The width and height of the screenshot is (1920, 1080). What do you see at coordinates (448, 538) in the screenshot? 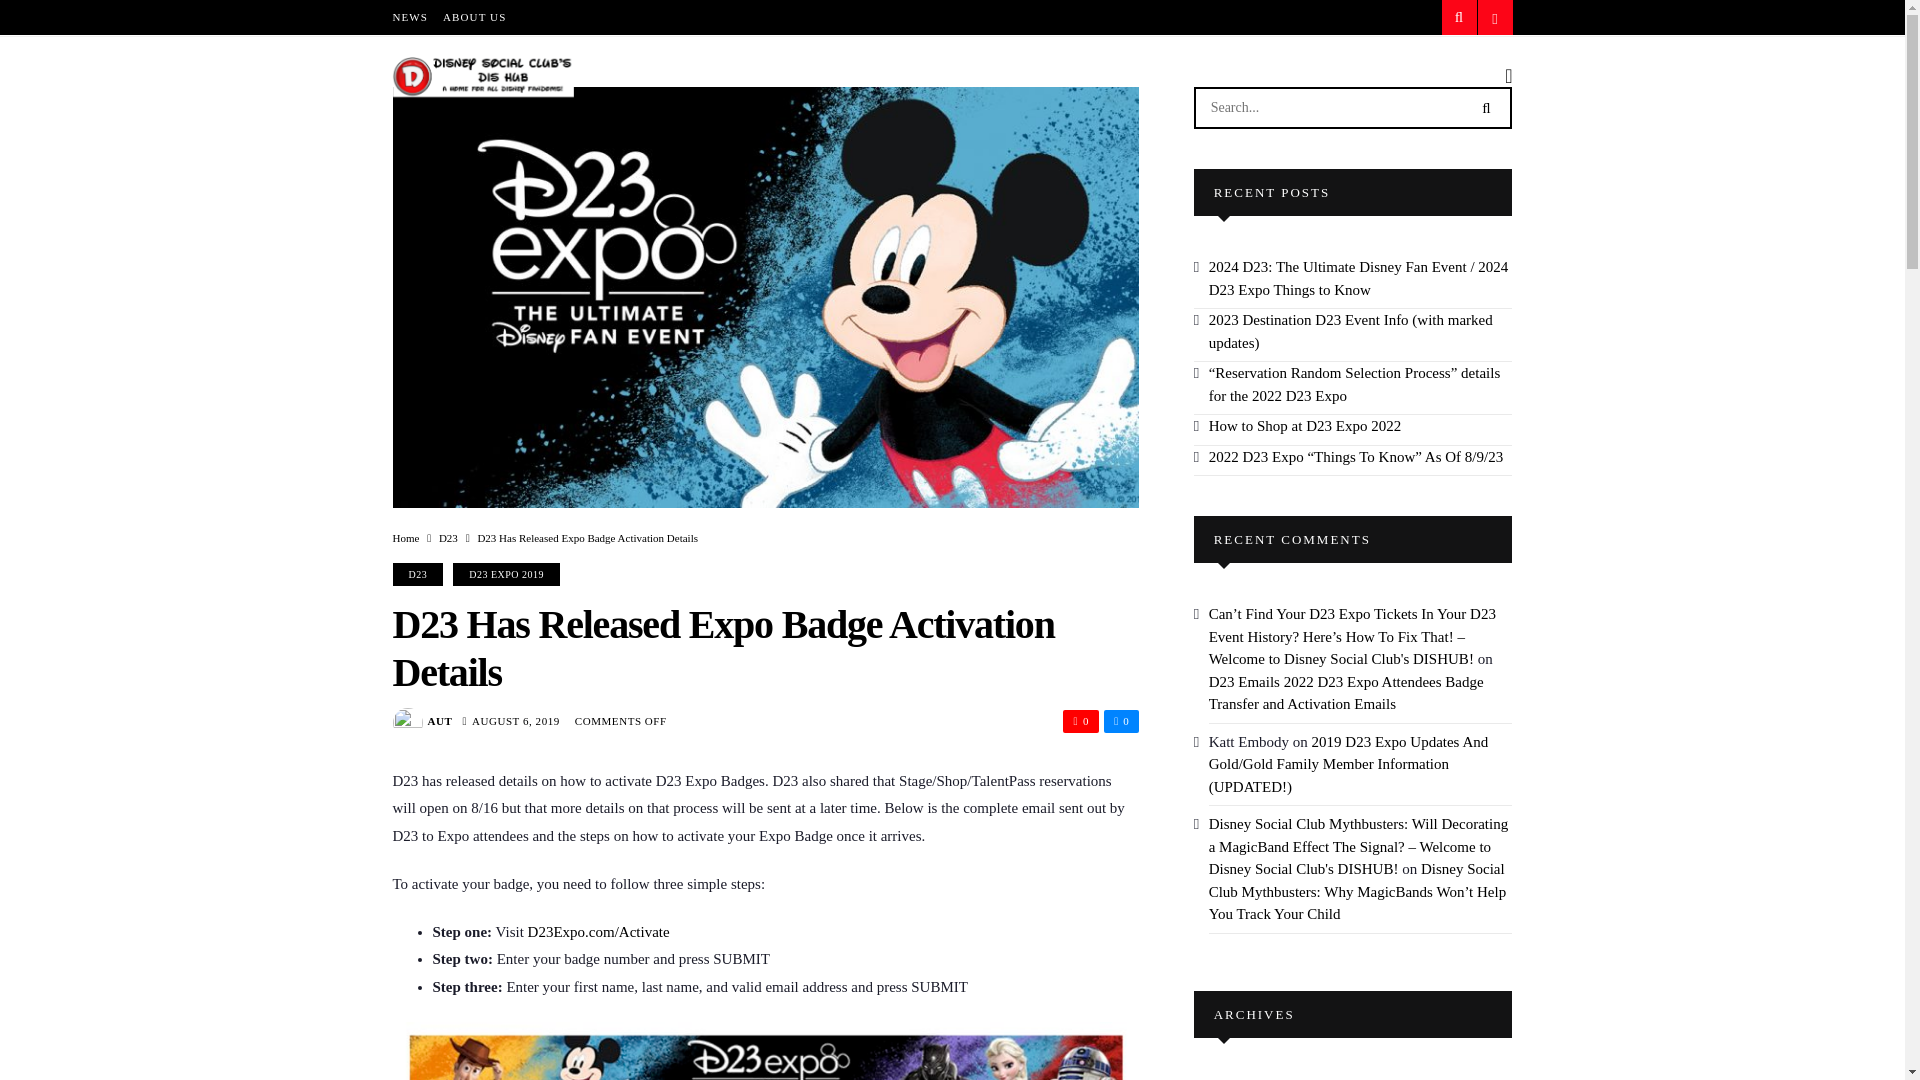
I see `D23` at bounding box center [448, 538].